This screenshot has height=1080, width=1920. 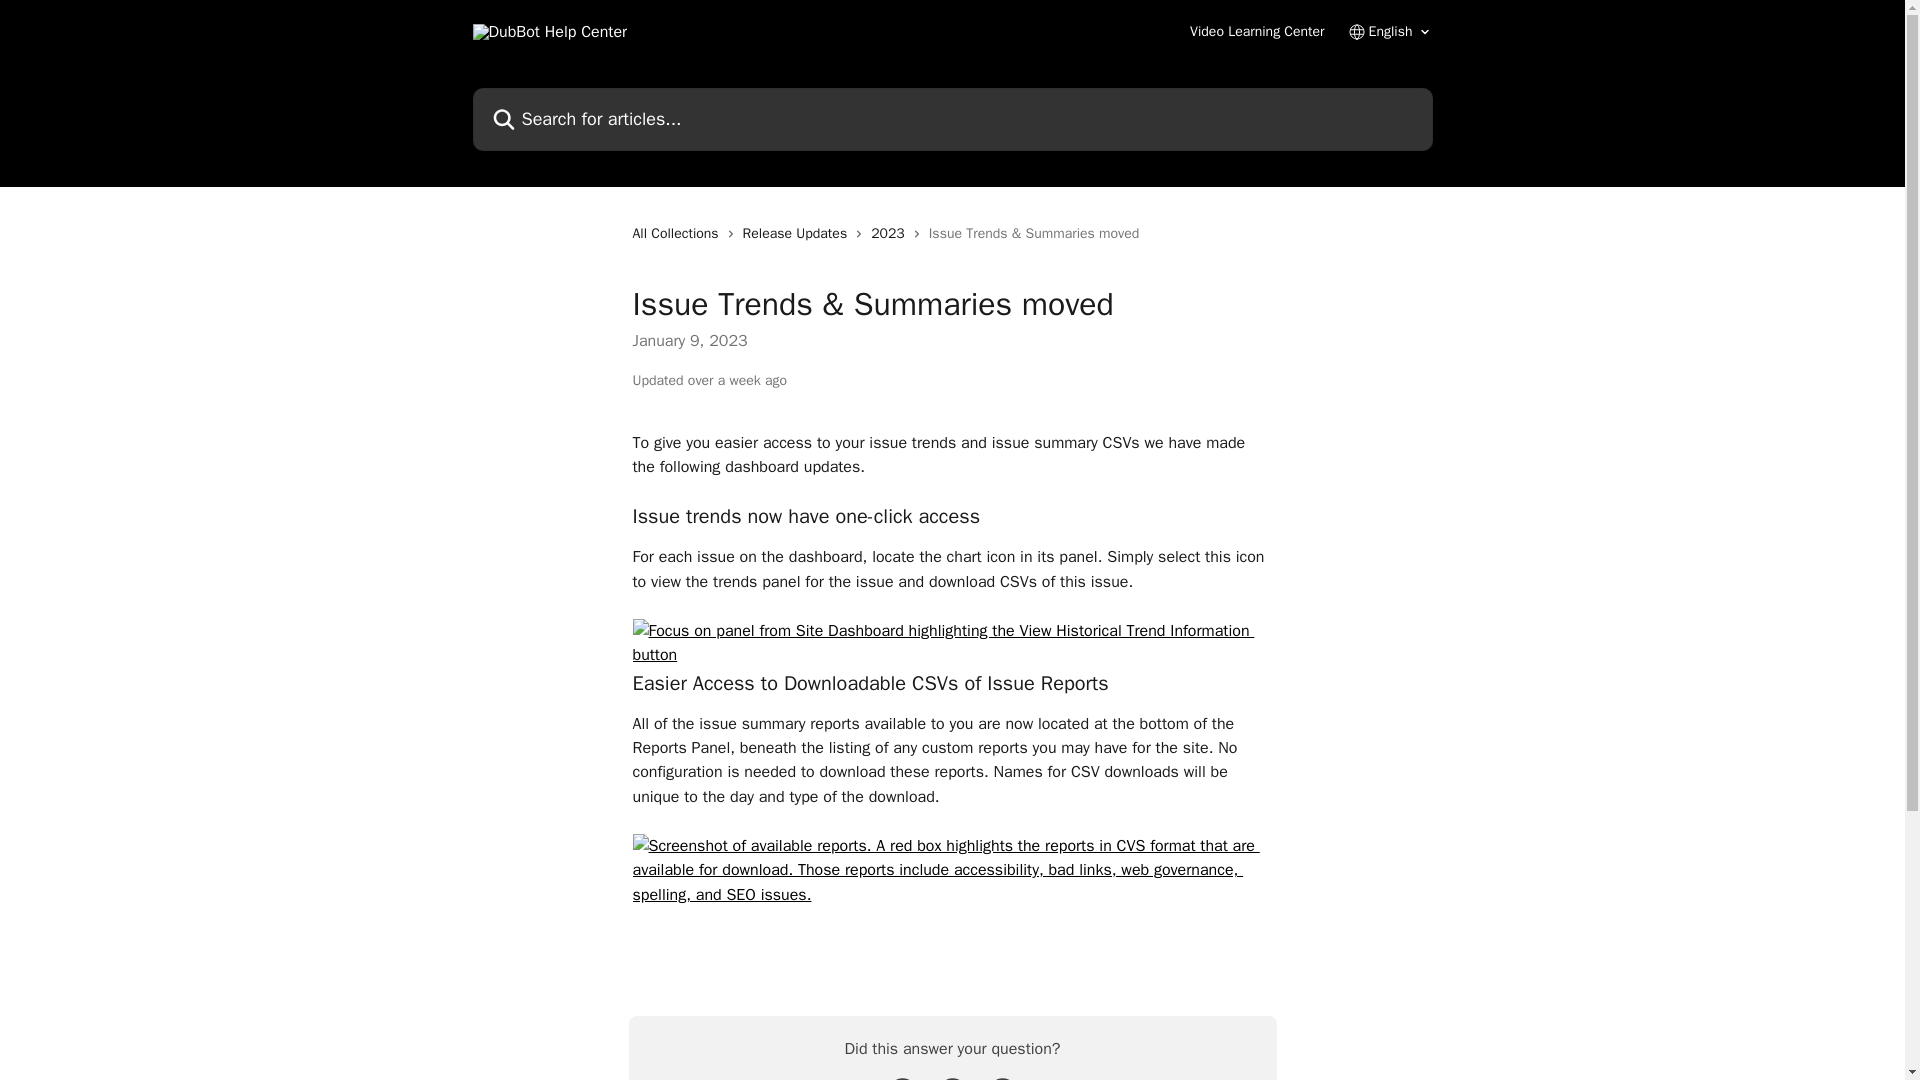 What do you see at coordinates (902, 1076) in the screenshot?
I see `Disappointed` at bounding box center [902, 1076].